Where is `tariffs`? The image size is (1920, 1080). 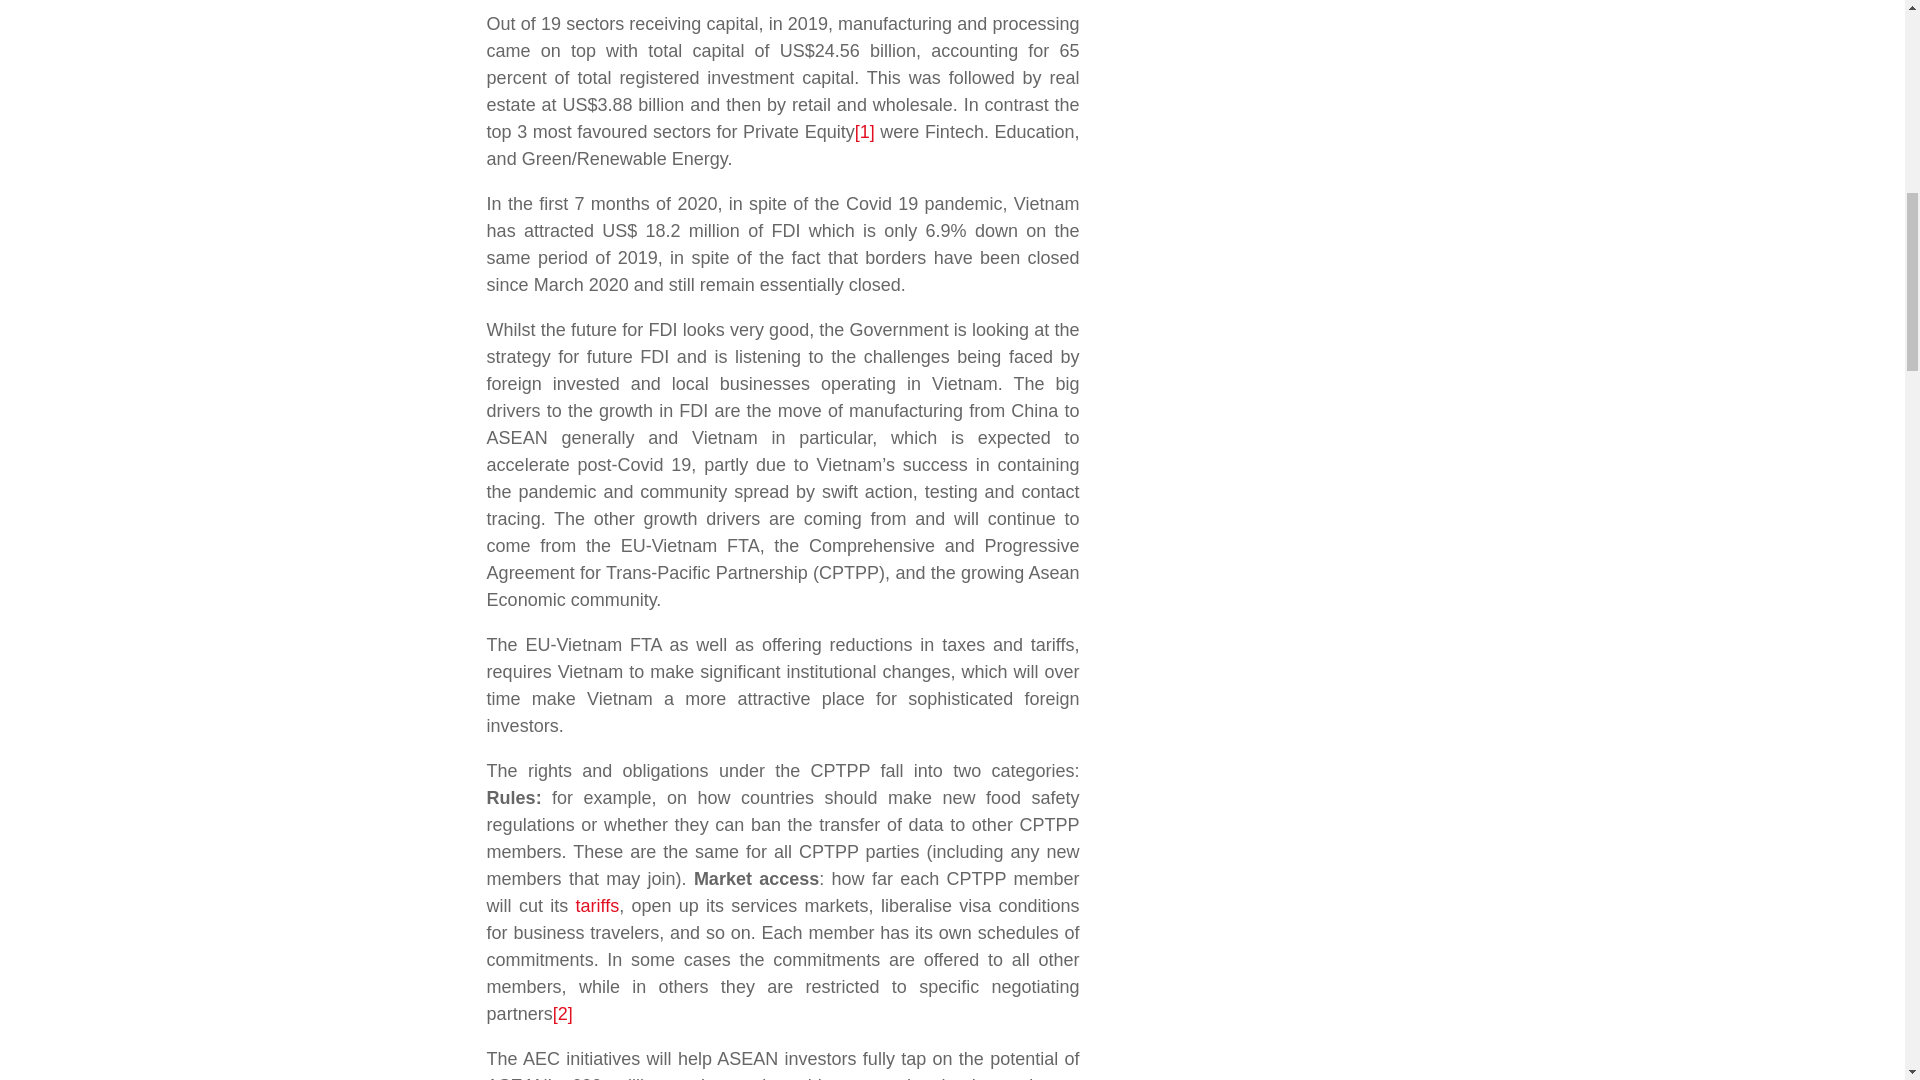 tariffs is located at coordinates (596, 906).